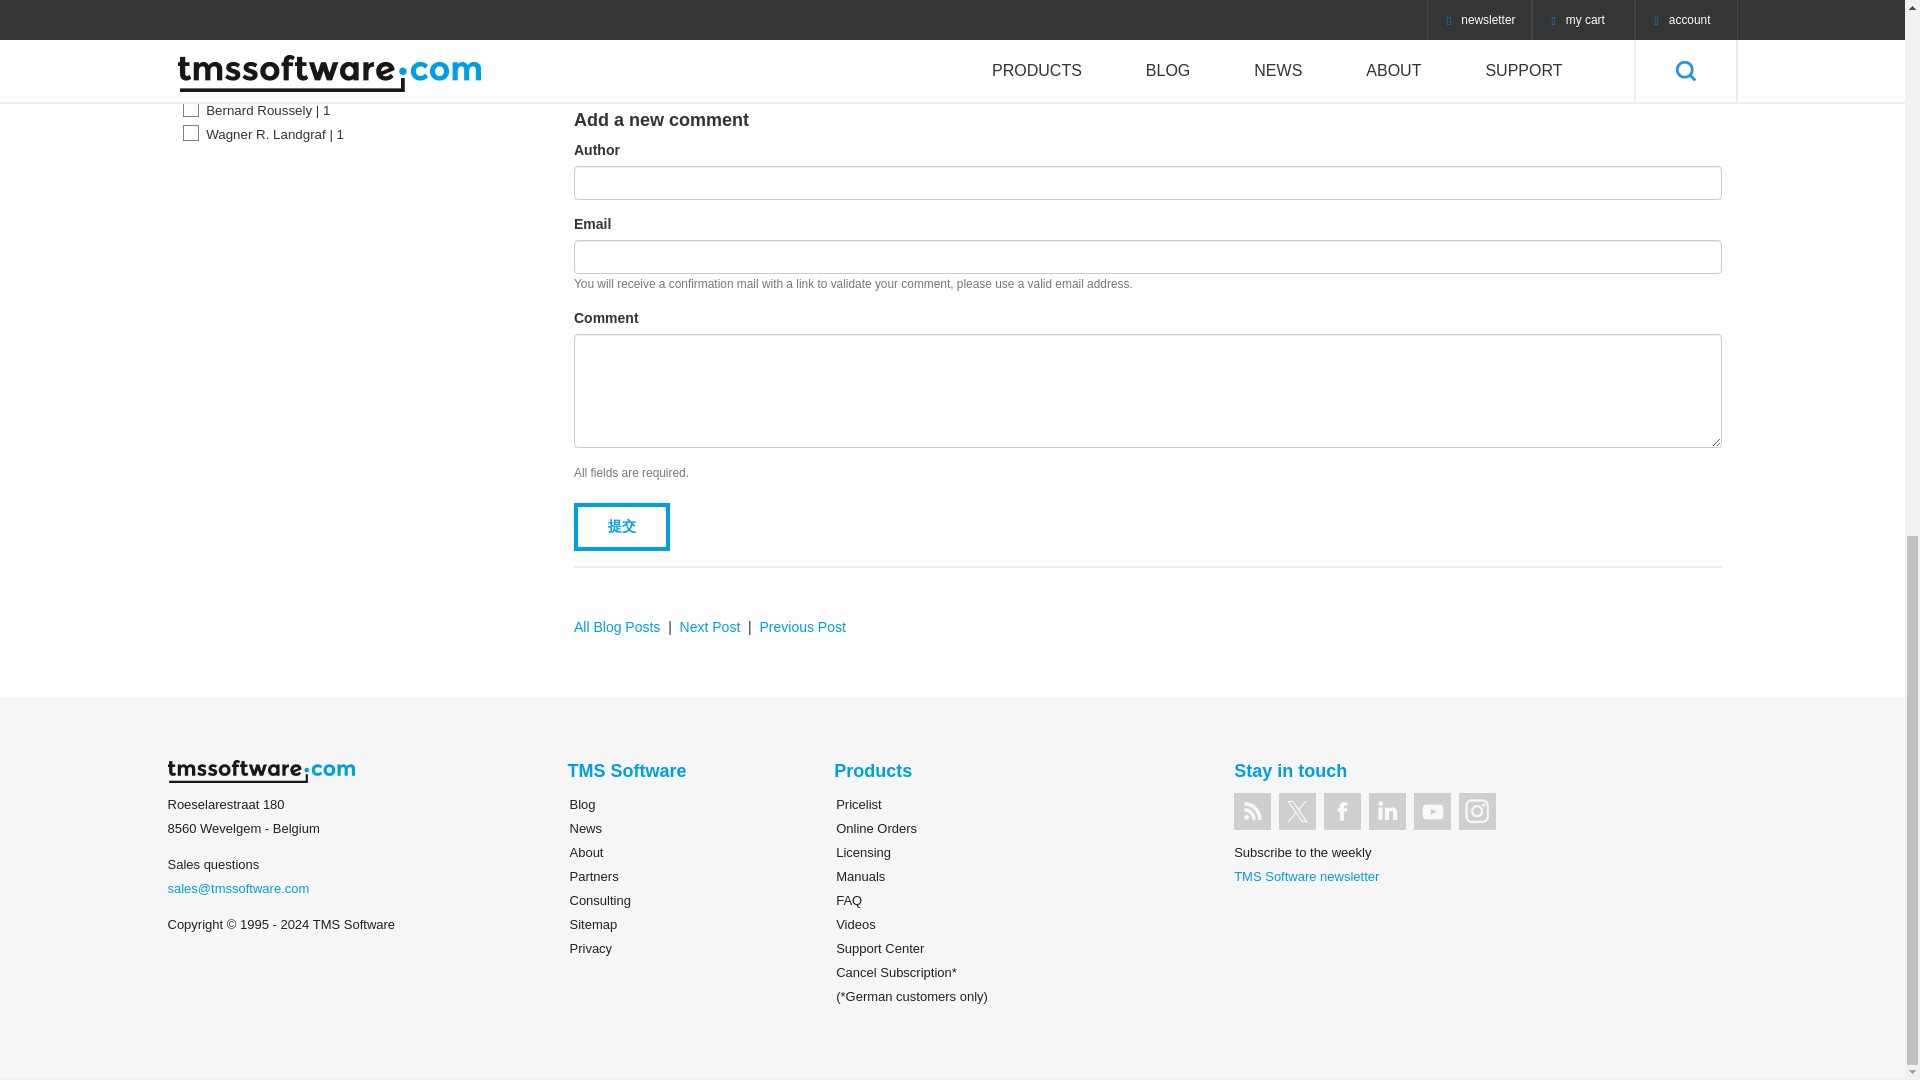 The width and height of the screenshot is (1920, 1080). What do you see at coordinates (1342, 811) in the screenshot?
I see `Facebook` at bounding box center [1342, 811].